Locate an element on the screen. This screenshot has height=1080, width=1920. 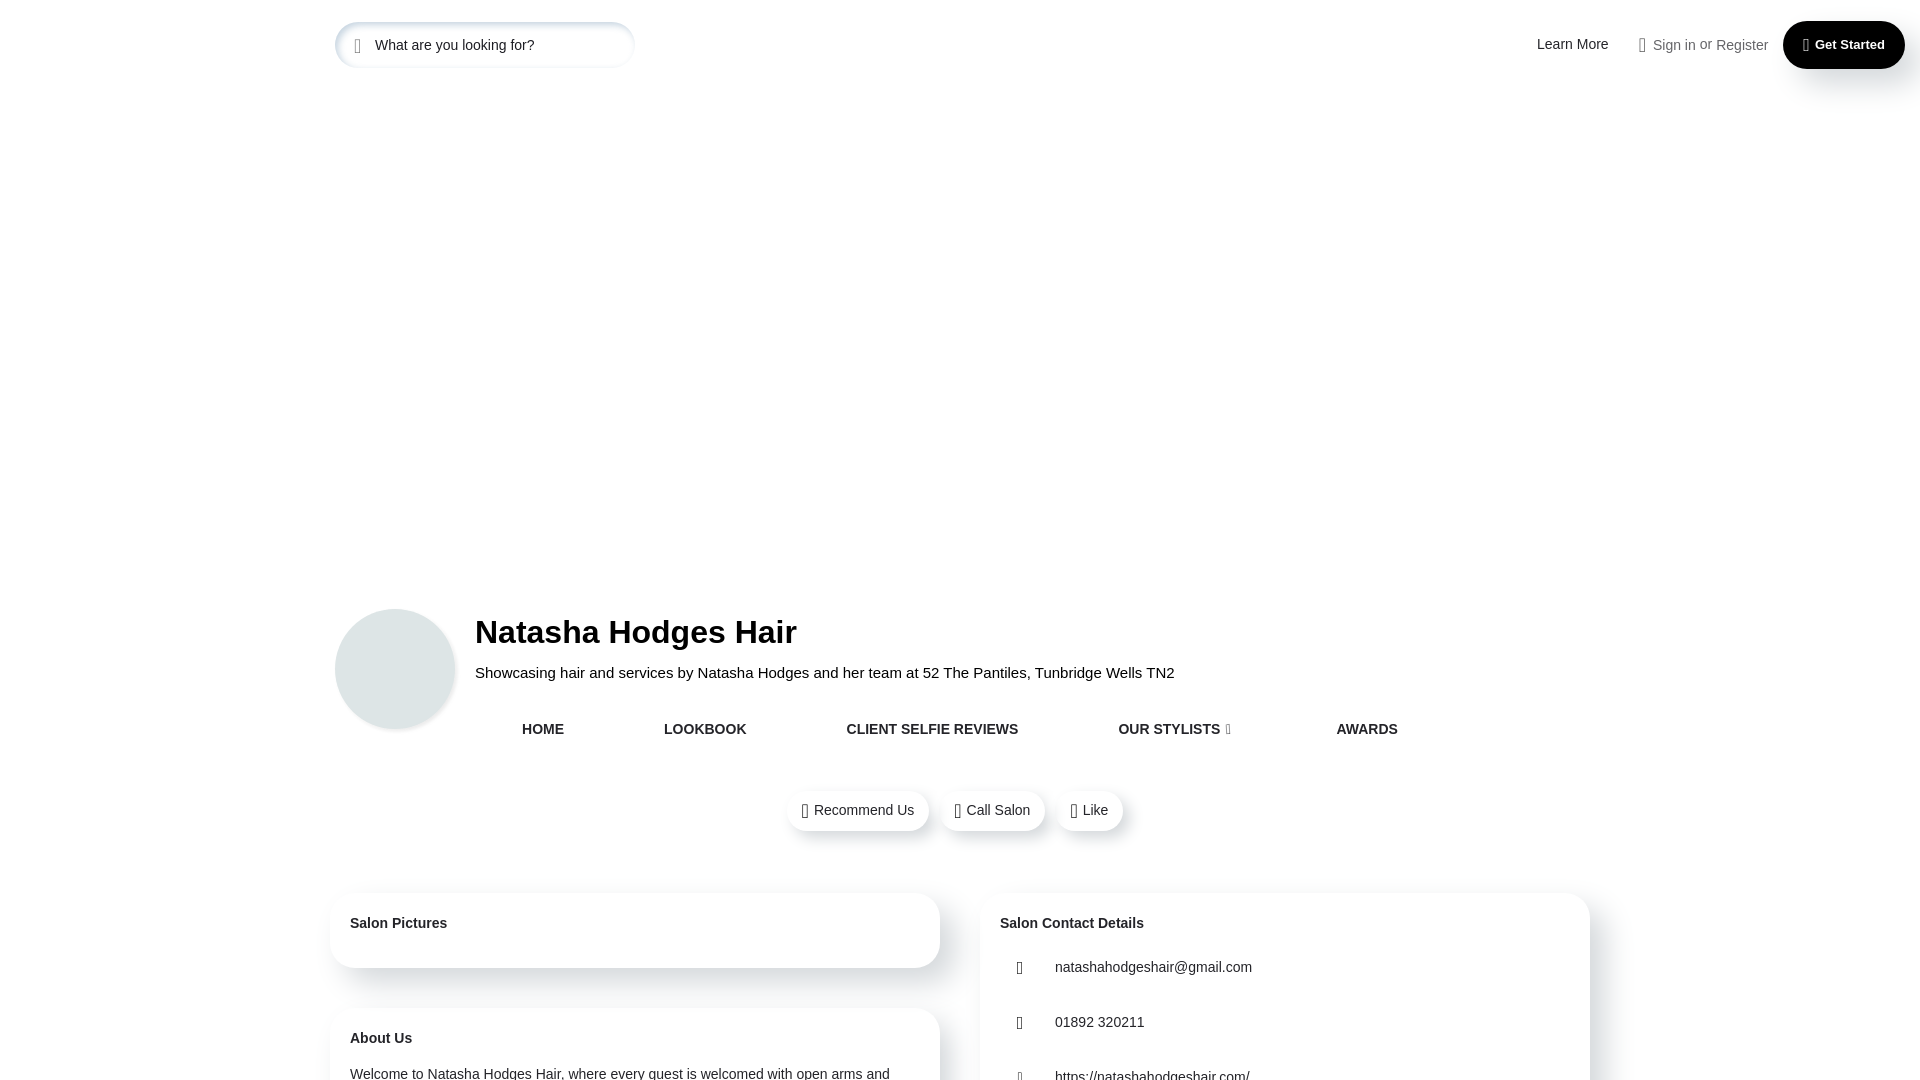
Sign in is located at coordinates (1674, 44).